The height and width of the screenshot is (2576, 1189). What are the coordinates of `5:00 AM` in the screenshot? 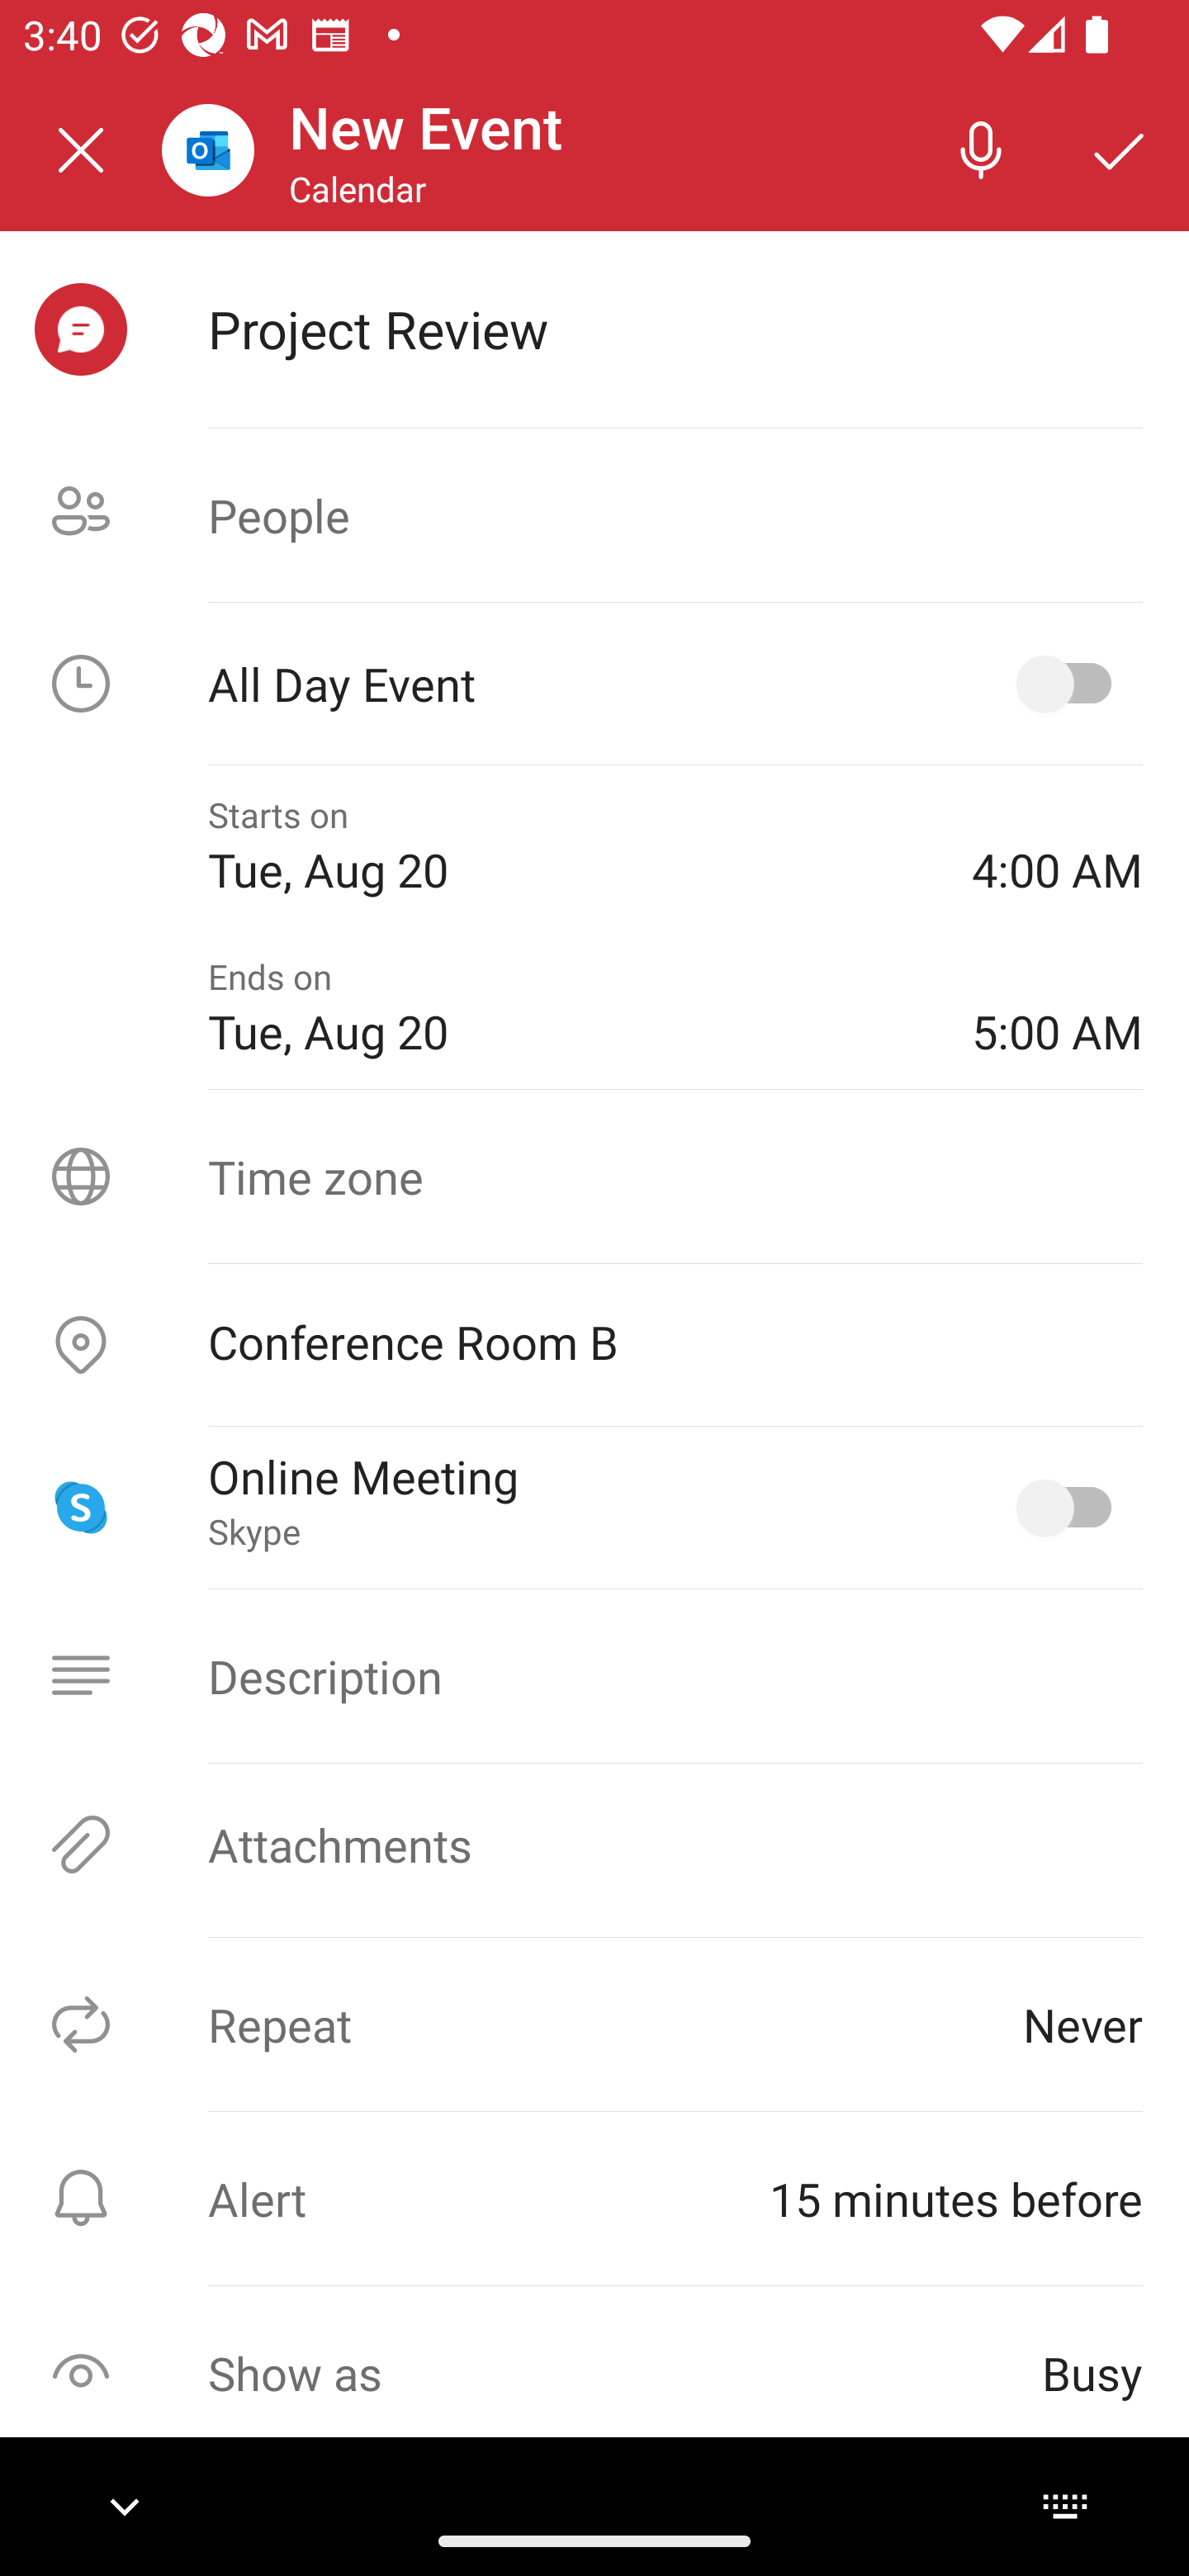 It's located at (1057, 1008).